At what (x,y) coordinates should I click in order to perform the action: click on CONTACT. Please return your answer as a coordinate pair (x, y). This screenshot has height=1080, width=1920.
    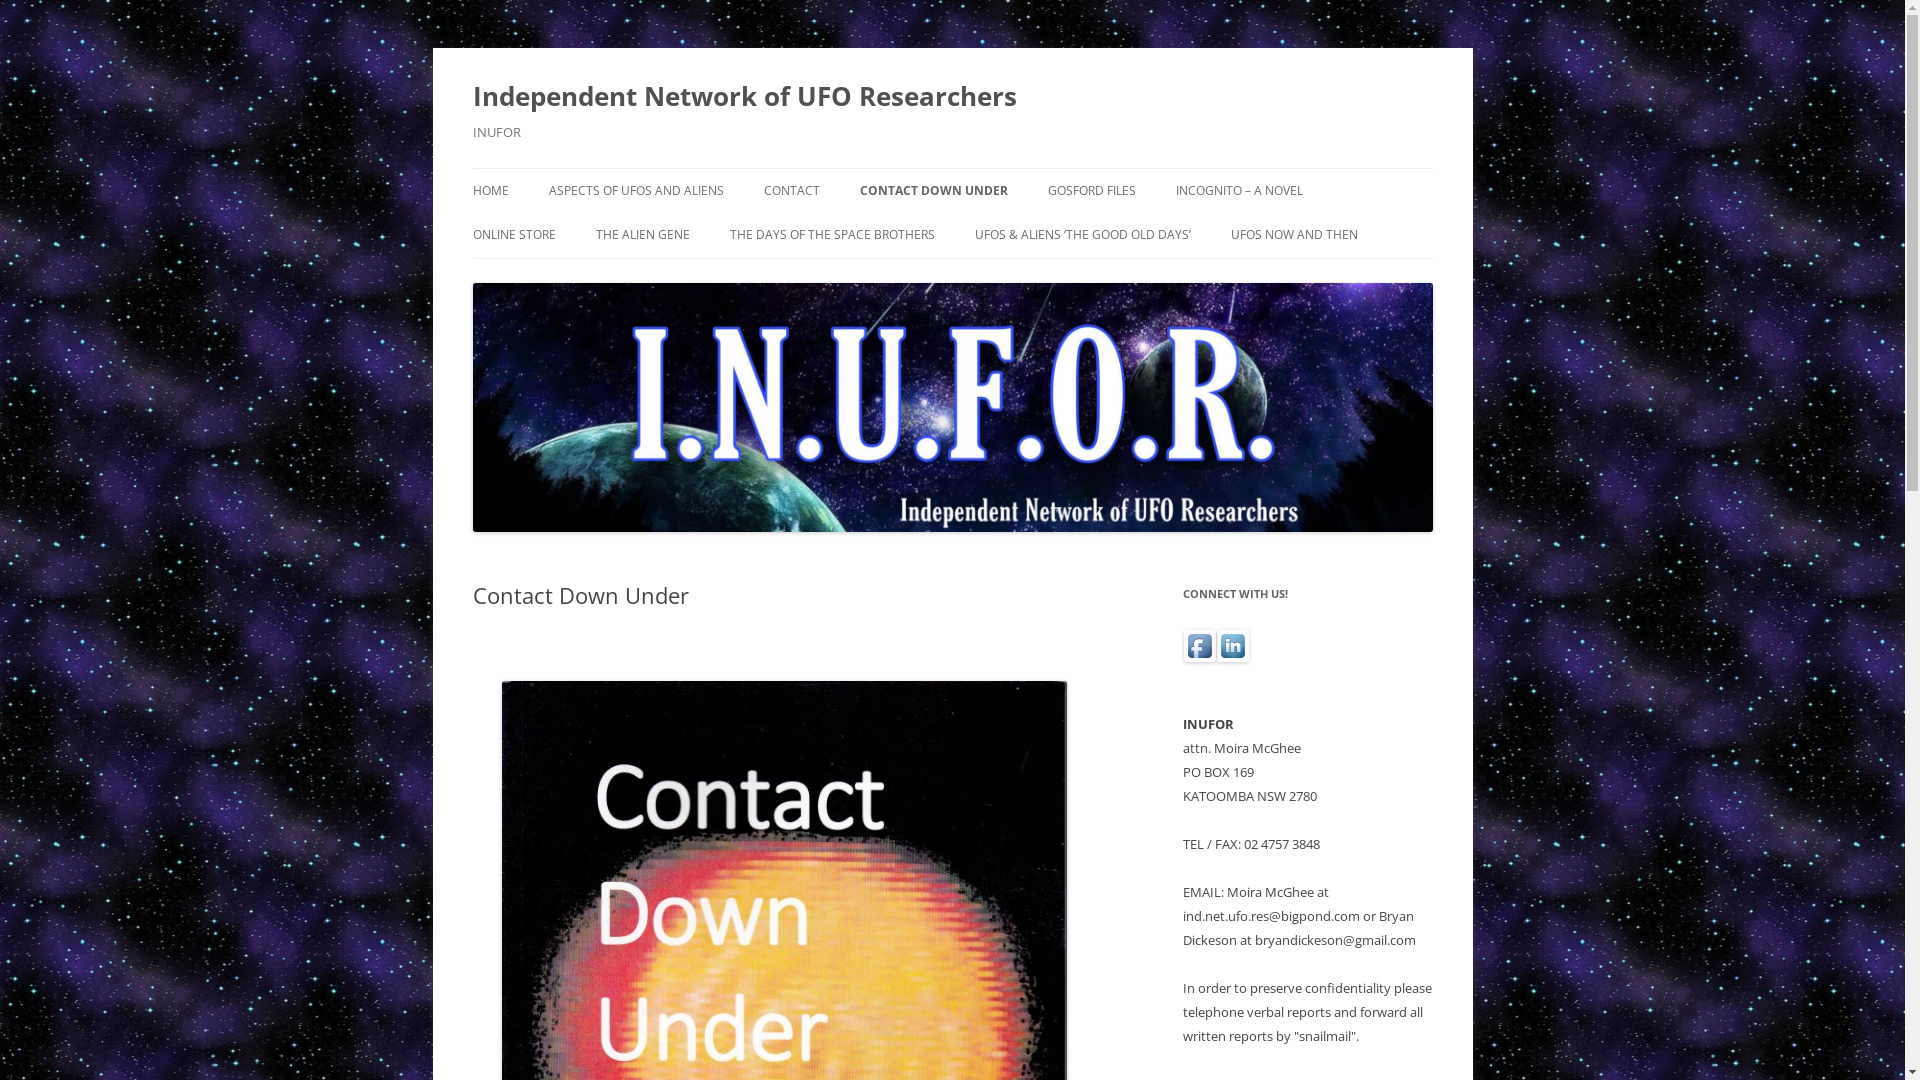
    Looking at the image, I should click on (792, 191).